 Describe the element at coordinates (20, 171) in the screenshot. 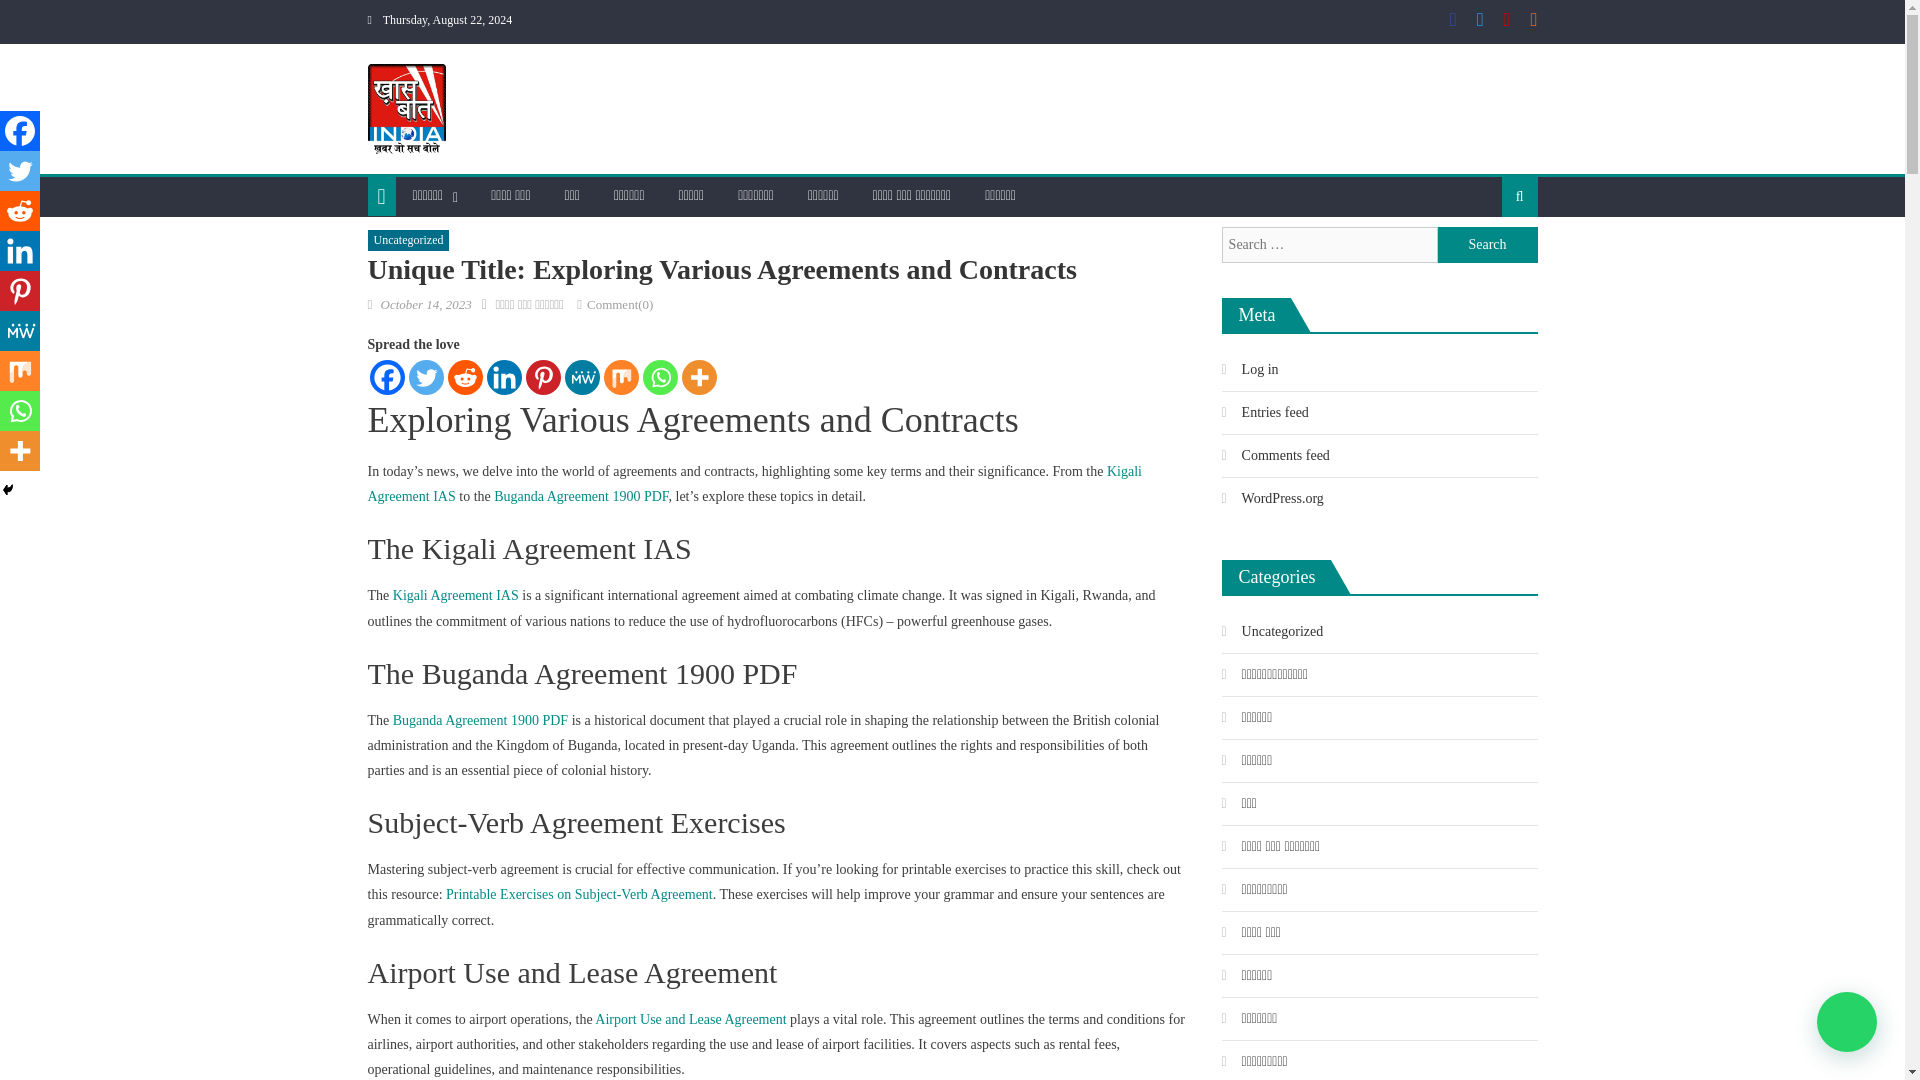

I see `Twitter` at that location.